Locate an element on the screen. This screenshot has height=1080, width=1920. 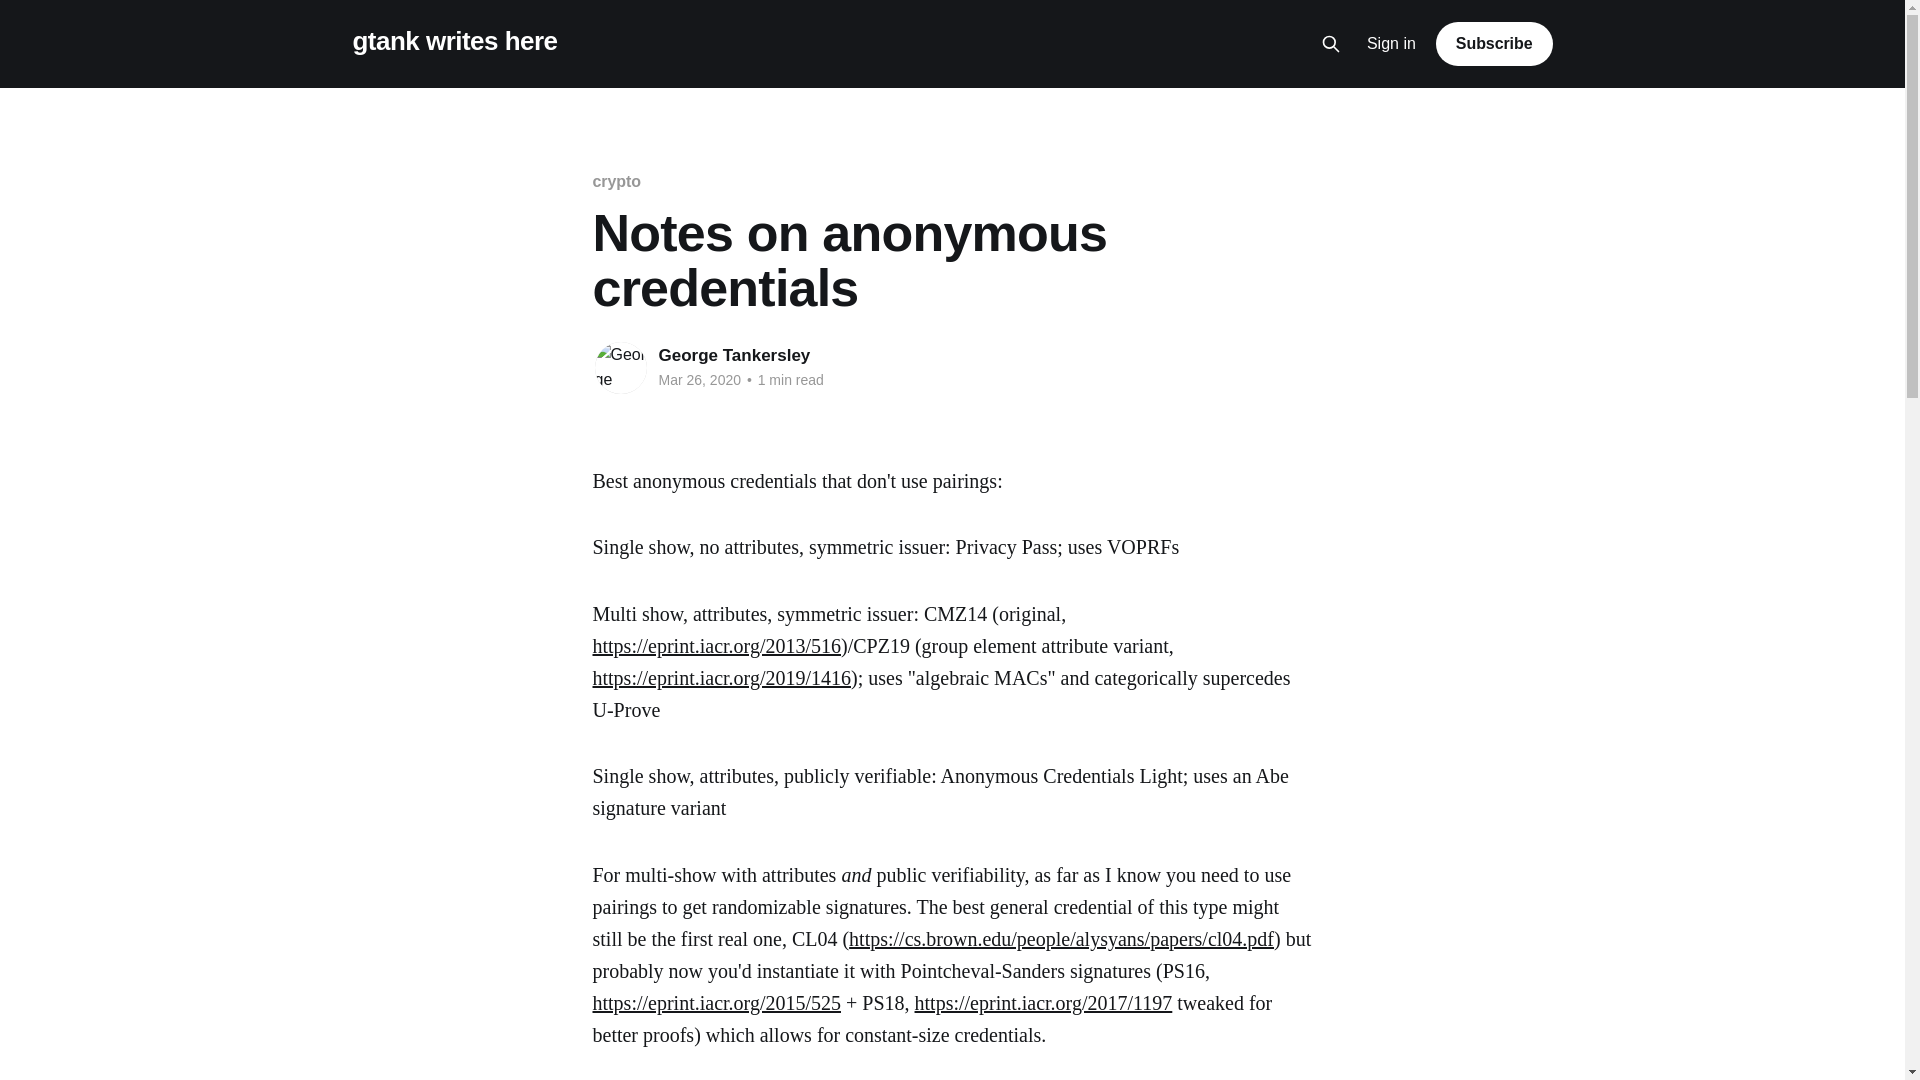
https://eprint.iacr.org/2017/1197 is located at coordinates (1044, 1003).